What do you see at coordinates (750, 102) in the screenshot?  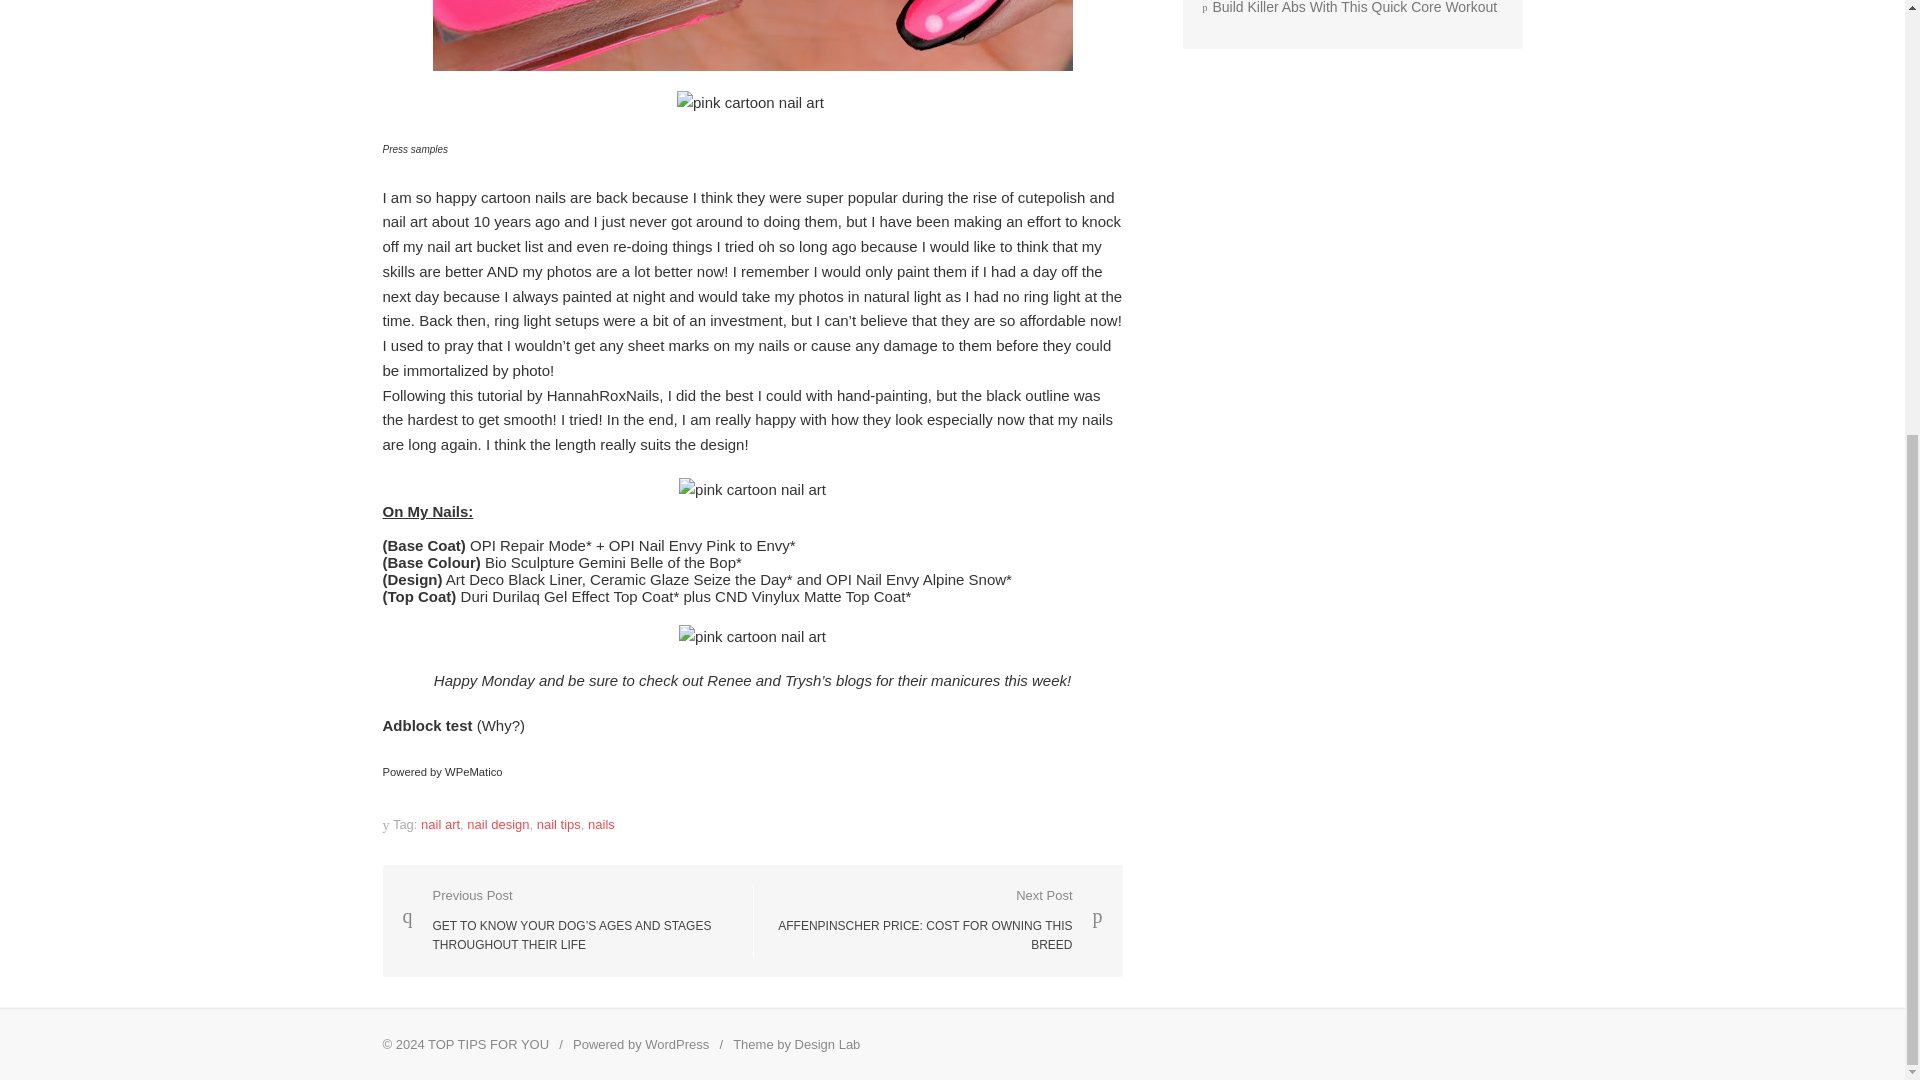 I see `pink cartoon nail art` at bounding box center [750, 102].